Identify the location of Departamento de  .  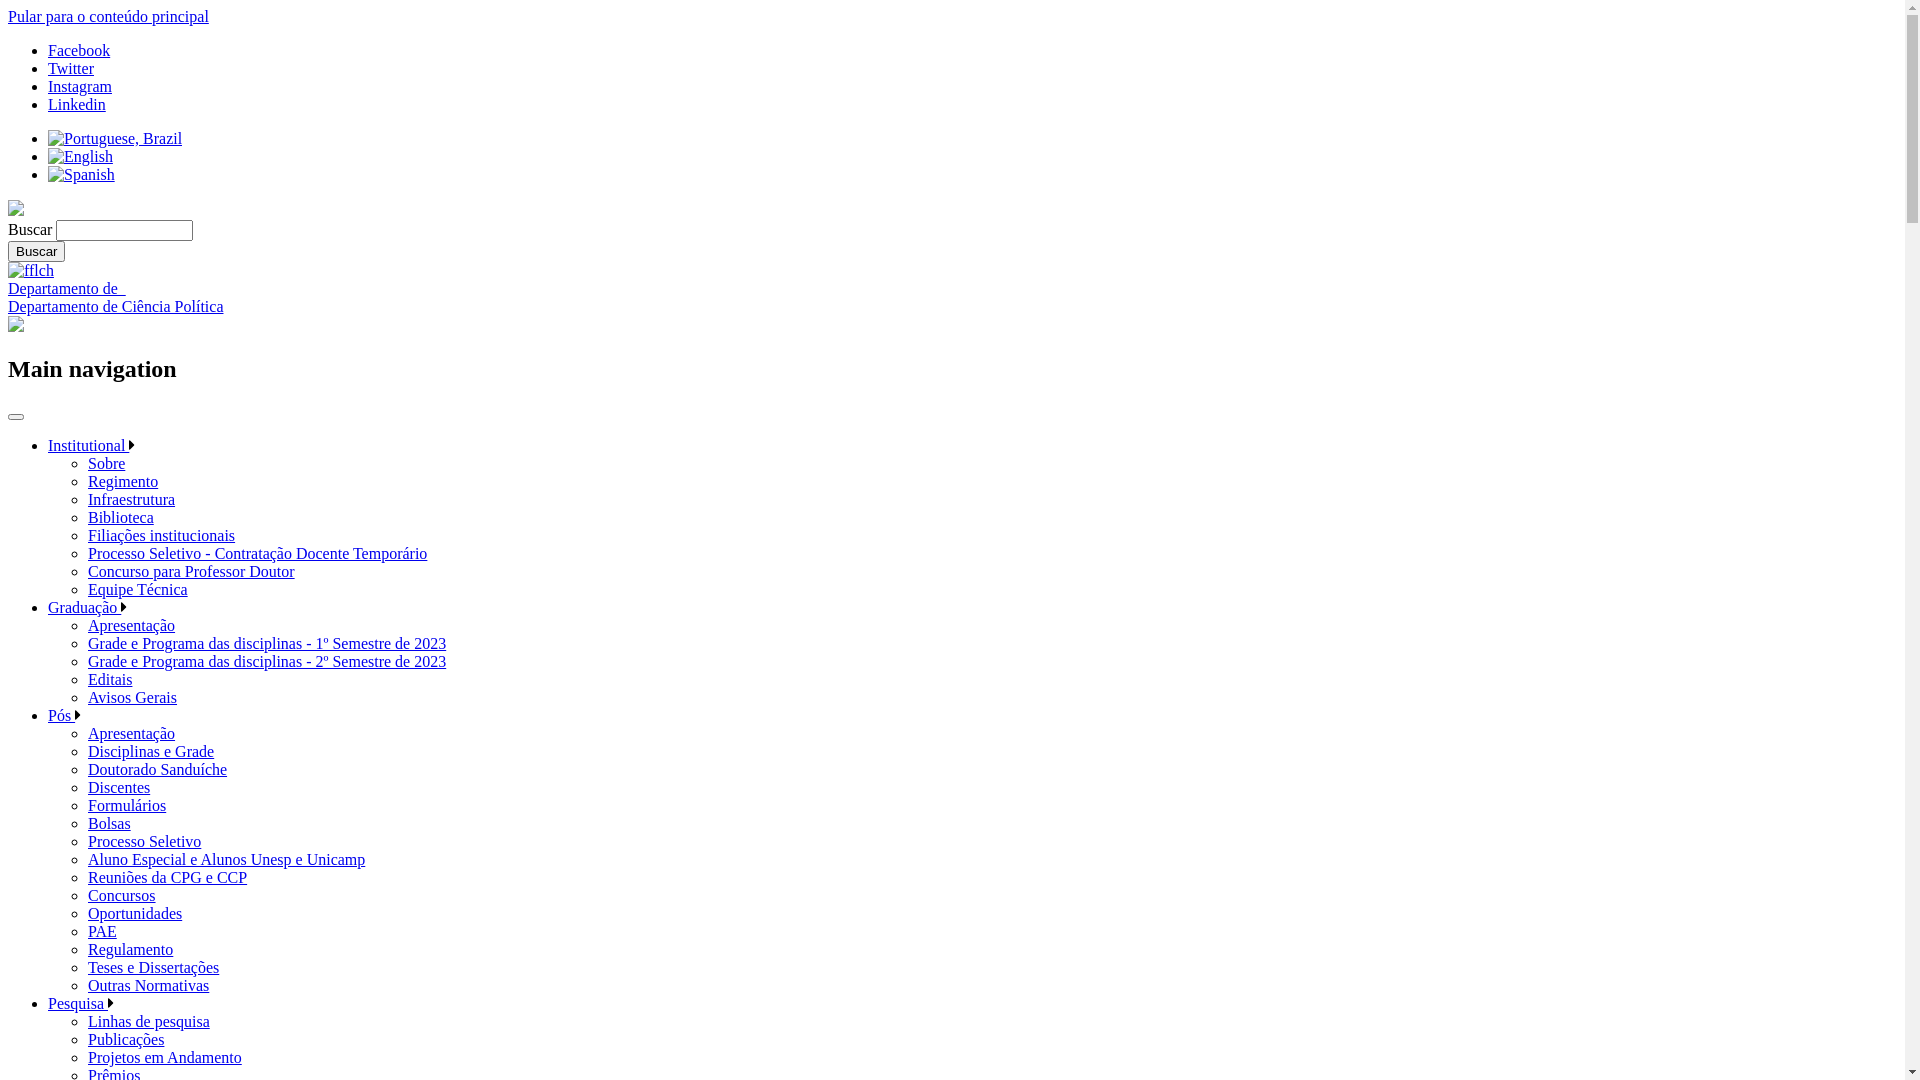
(67, 288).